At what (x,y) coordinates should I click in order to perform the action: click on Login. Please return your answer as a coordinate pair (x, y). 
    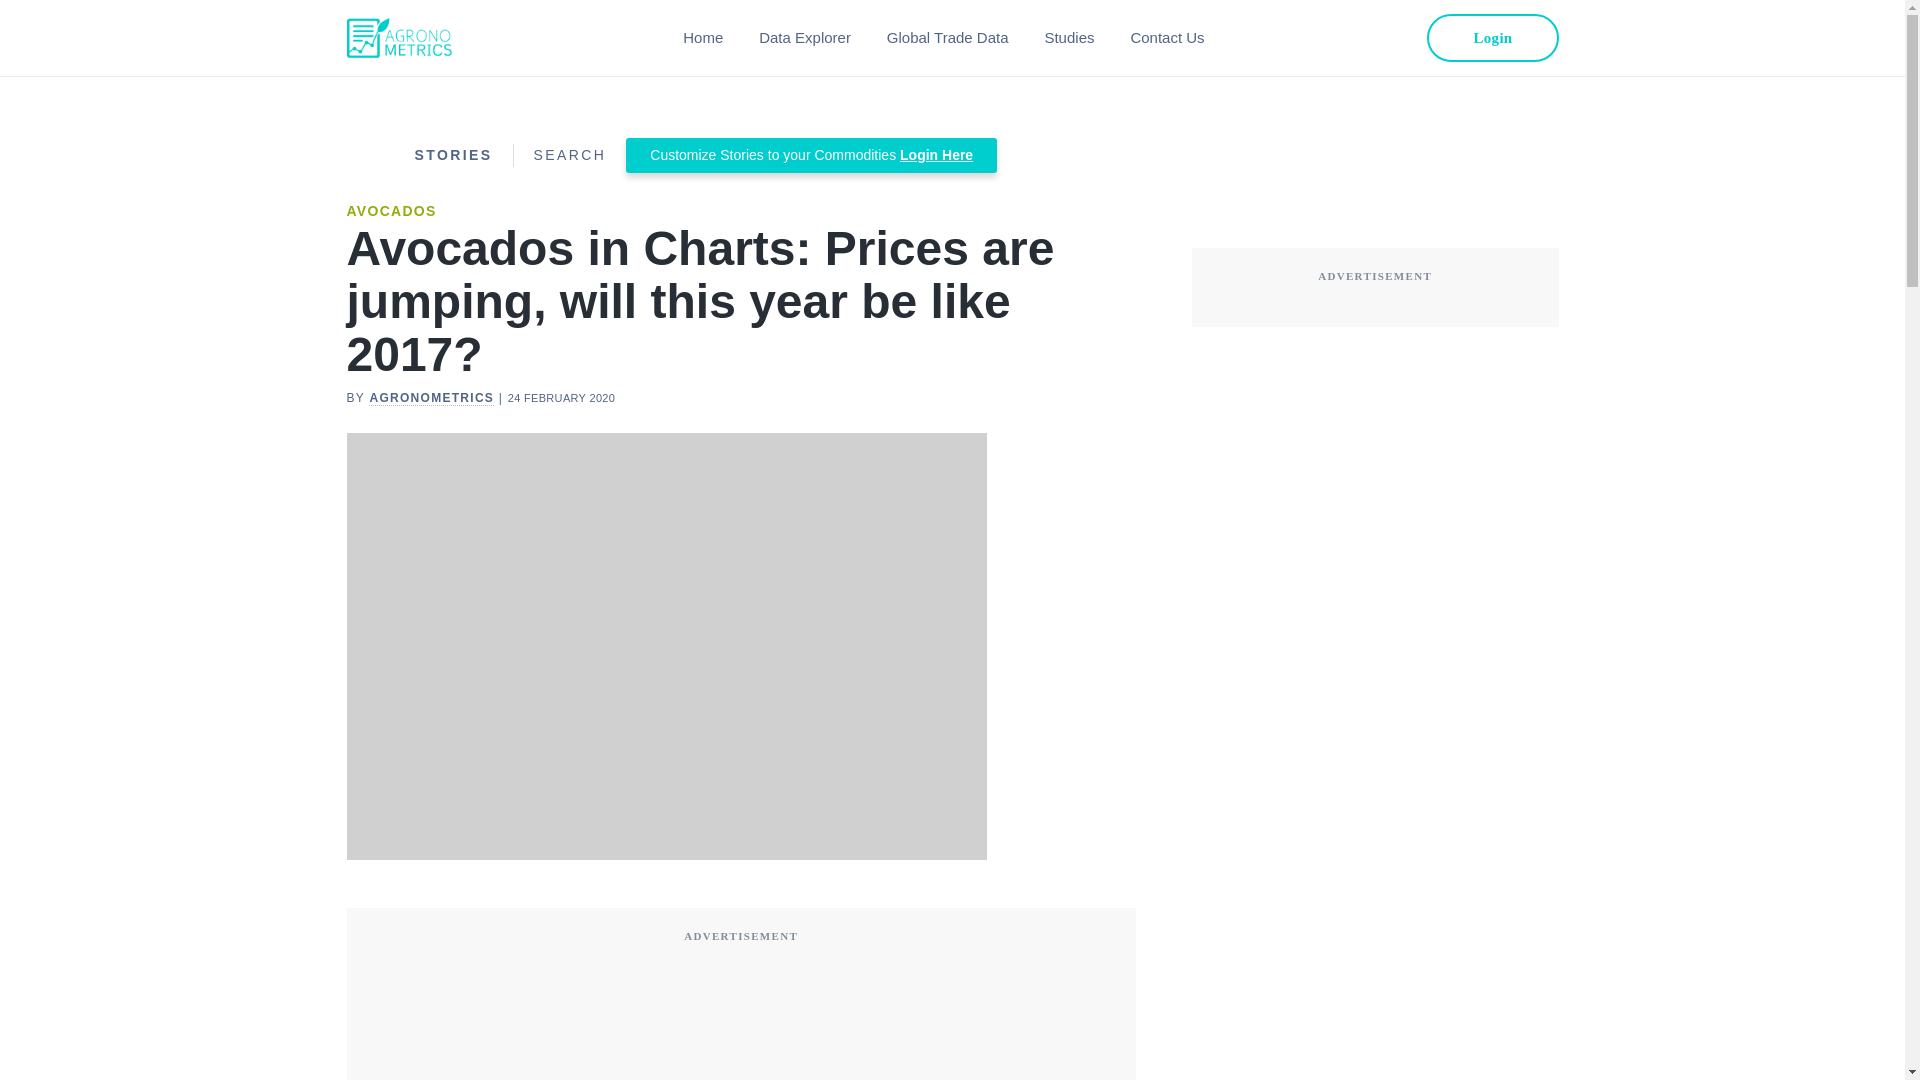
    Looking at the image, I should click on (1492, 38).